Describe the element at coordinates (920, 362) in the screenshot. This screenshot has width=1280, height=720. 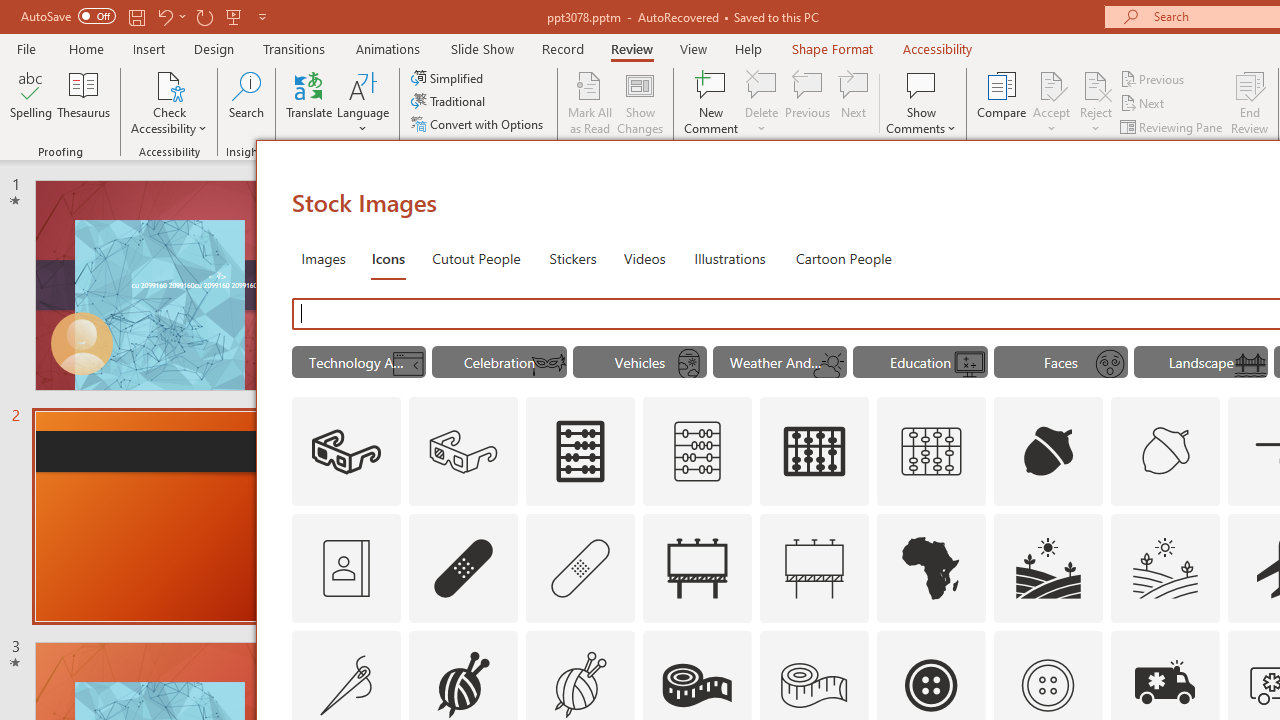
I see `"Education" Icons.` at that location.